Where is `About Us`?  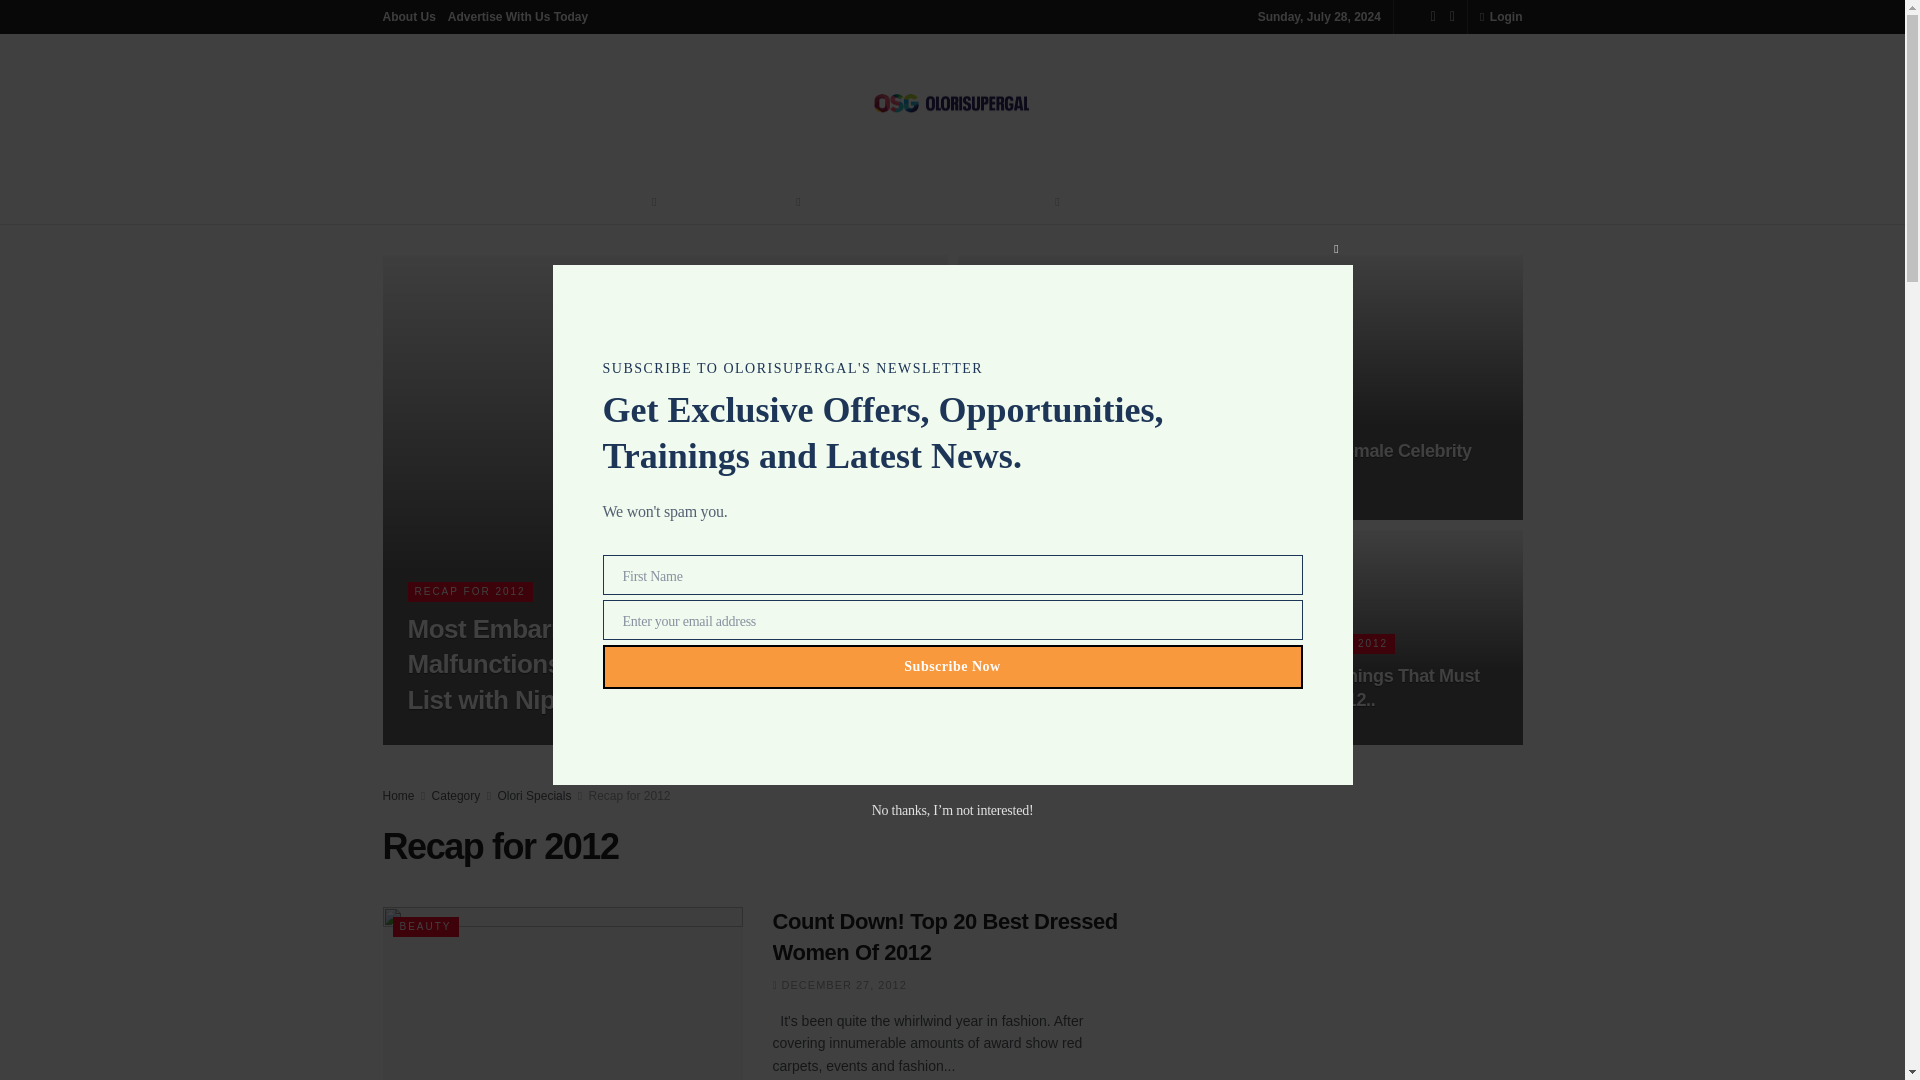 About Us is located at coordinates (408, 16).